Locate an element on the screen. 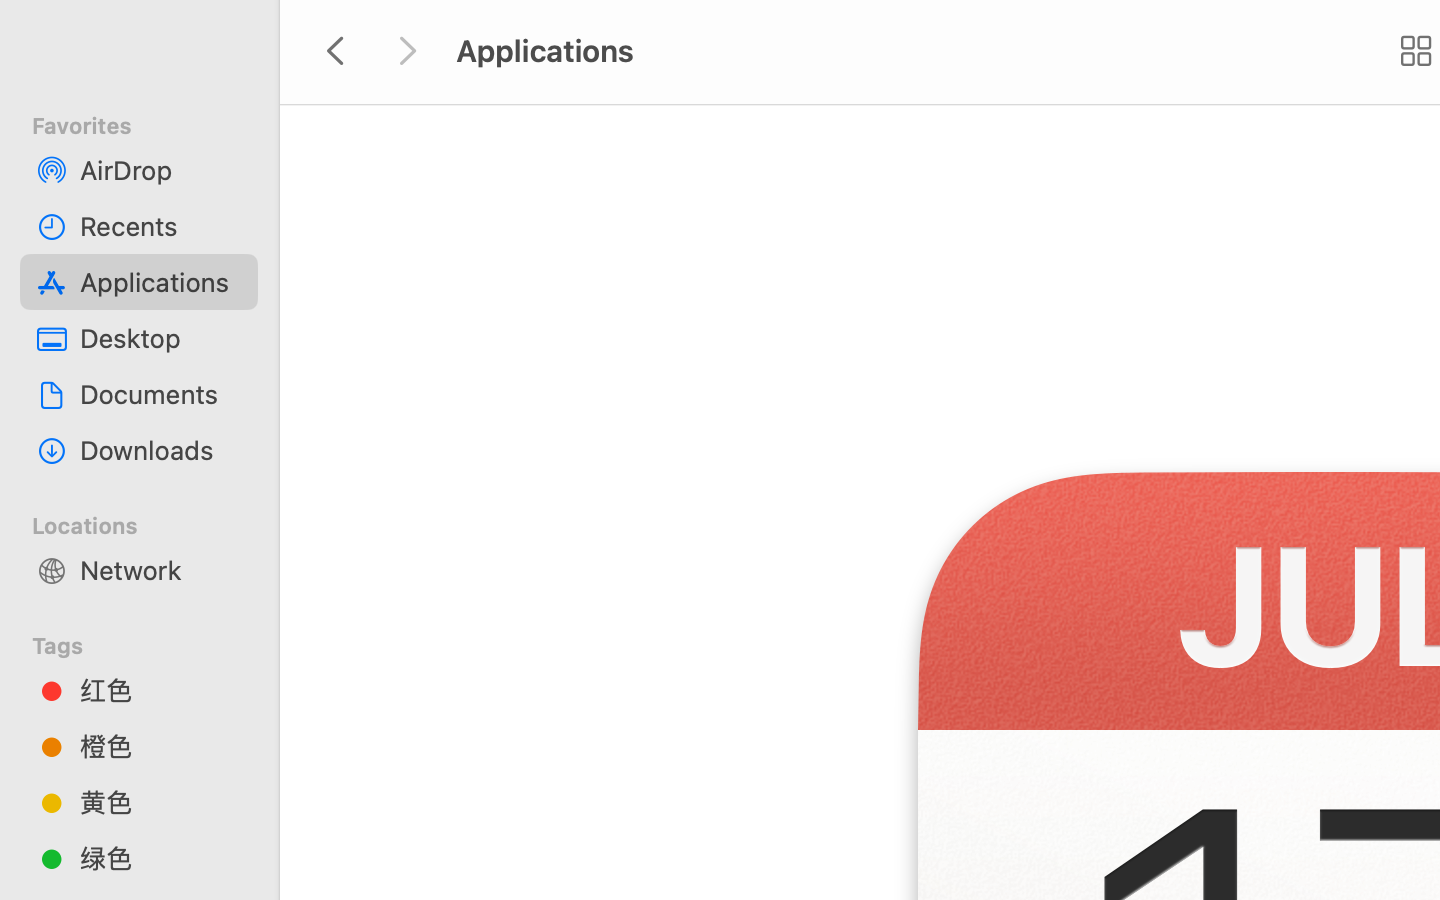  Desktop is located at coordinates (161, 338).